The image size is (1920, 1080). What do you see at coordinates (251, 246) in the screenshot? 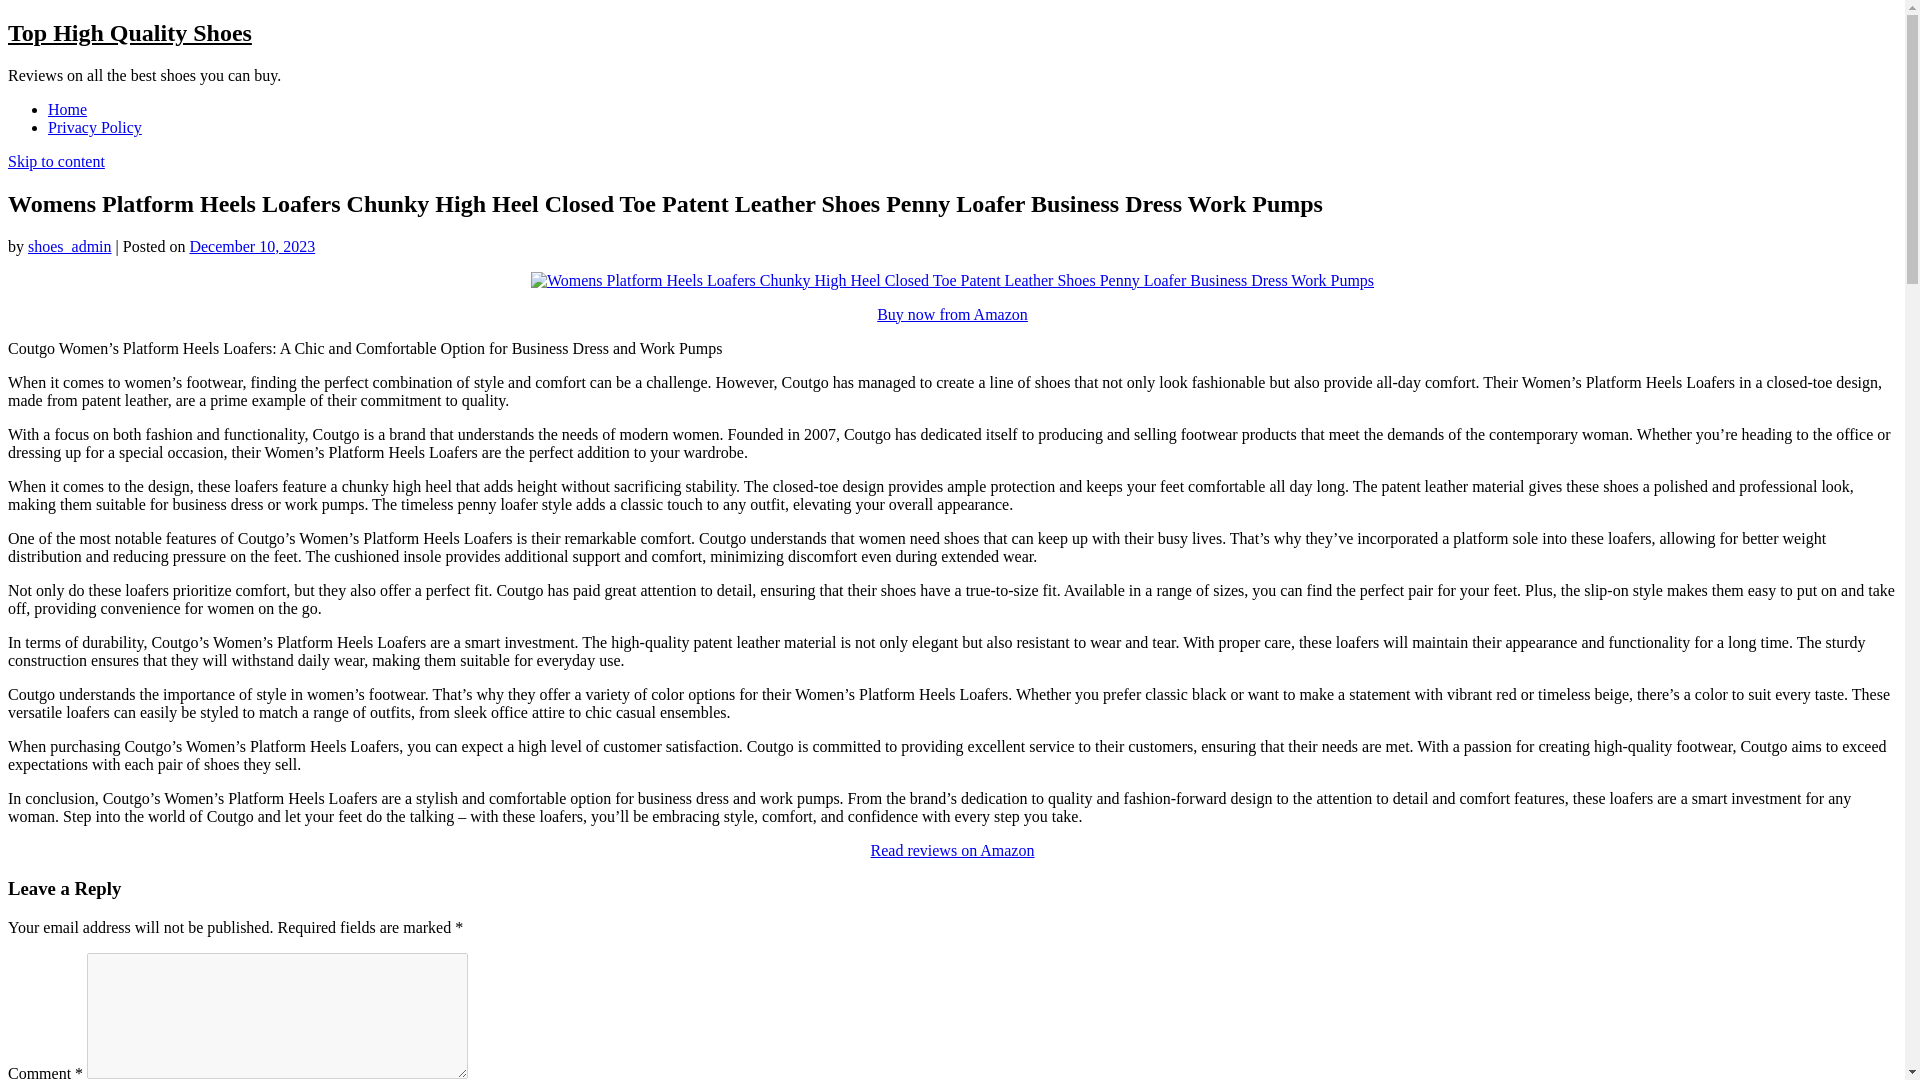
I see `December 10, 2023` at bounding box center [251, 246].